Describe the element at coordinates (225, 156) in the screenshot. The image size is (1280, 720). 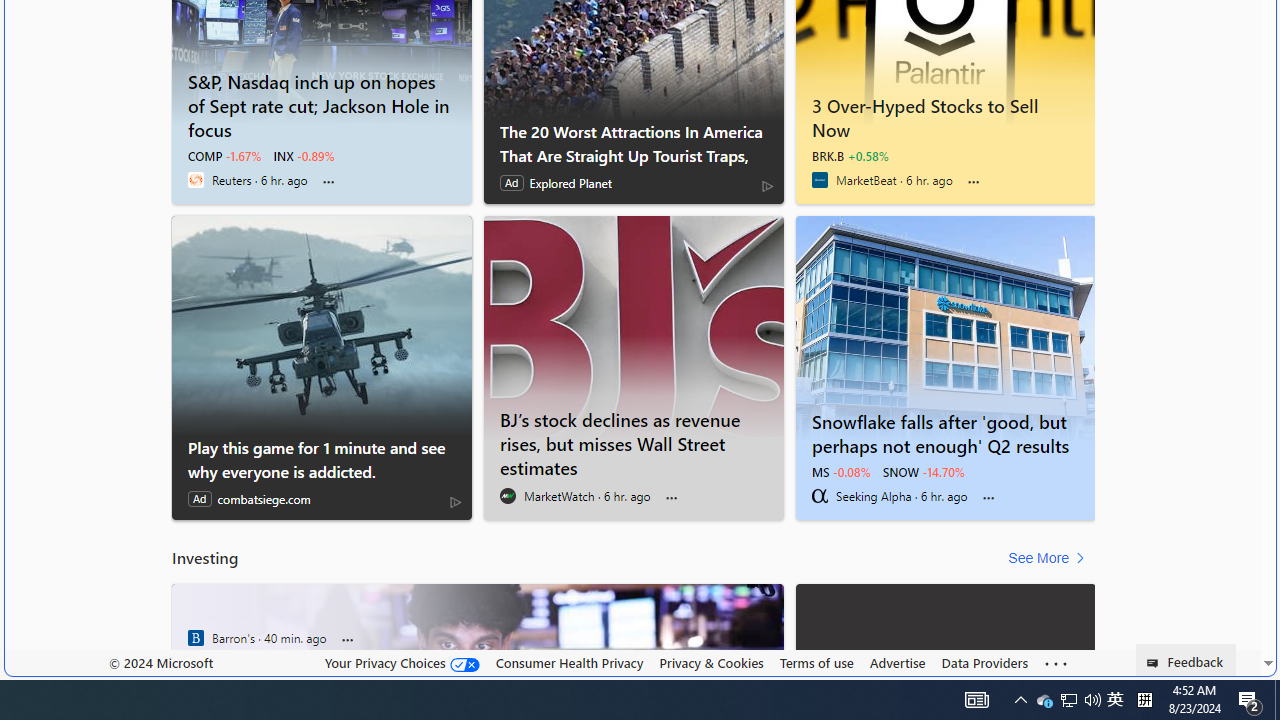
I see `COMP -1.67%` at that location.